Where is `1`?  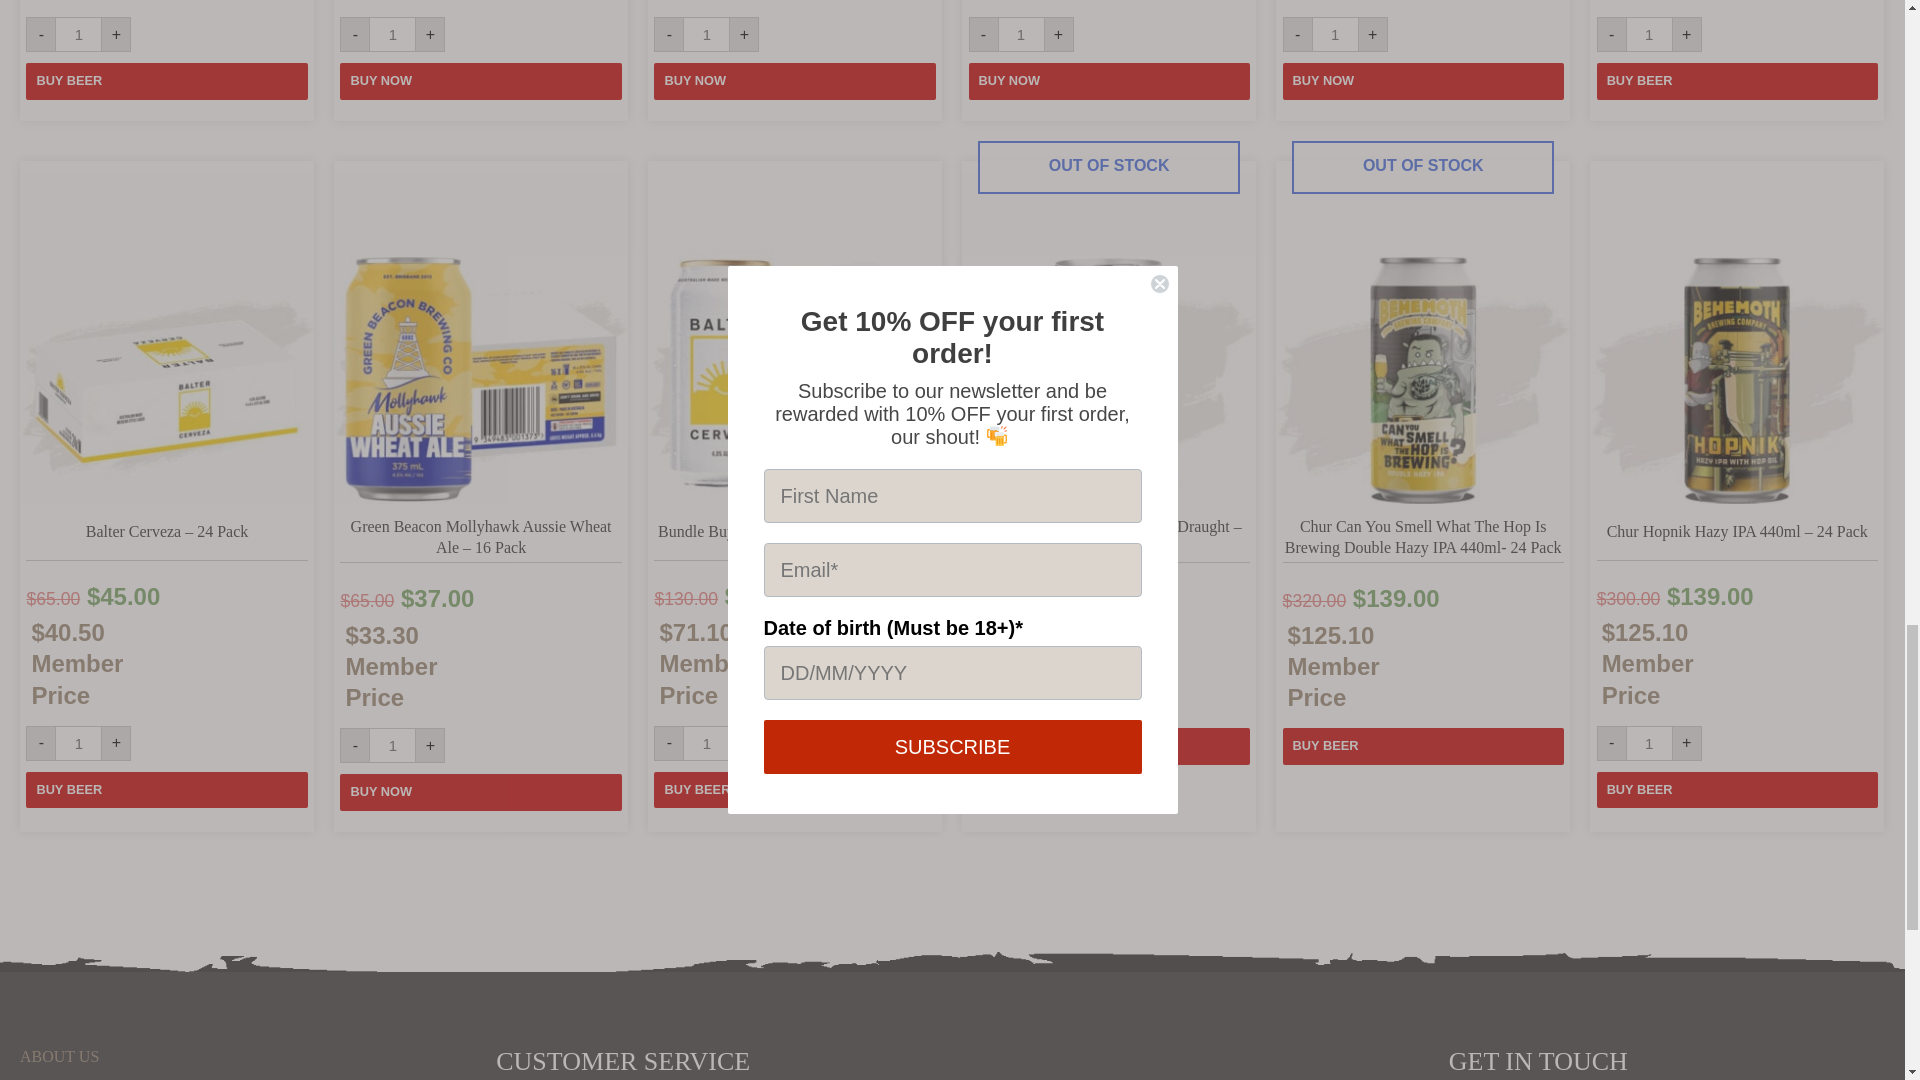 1 is located at coordinates (1649, 743).